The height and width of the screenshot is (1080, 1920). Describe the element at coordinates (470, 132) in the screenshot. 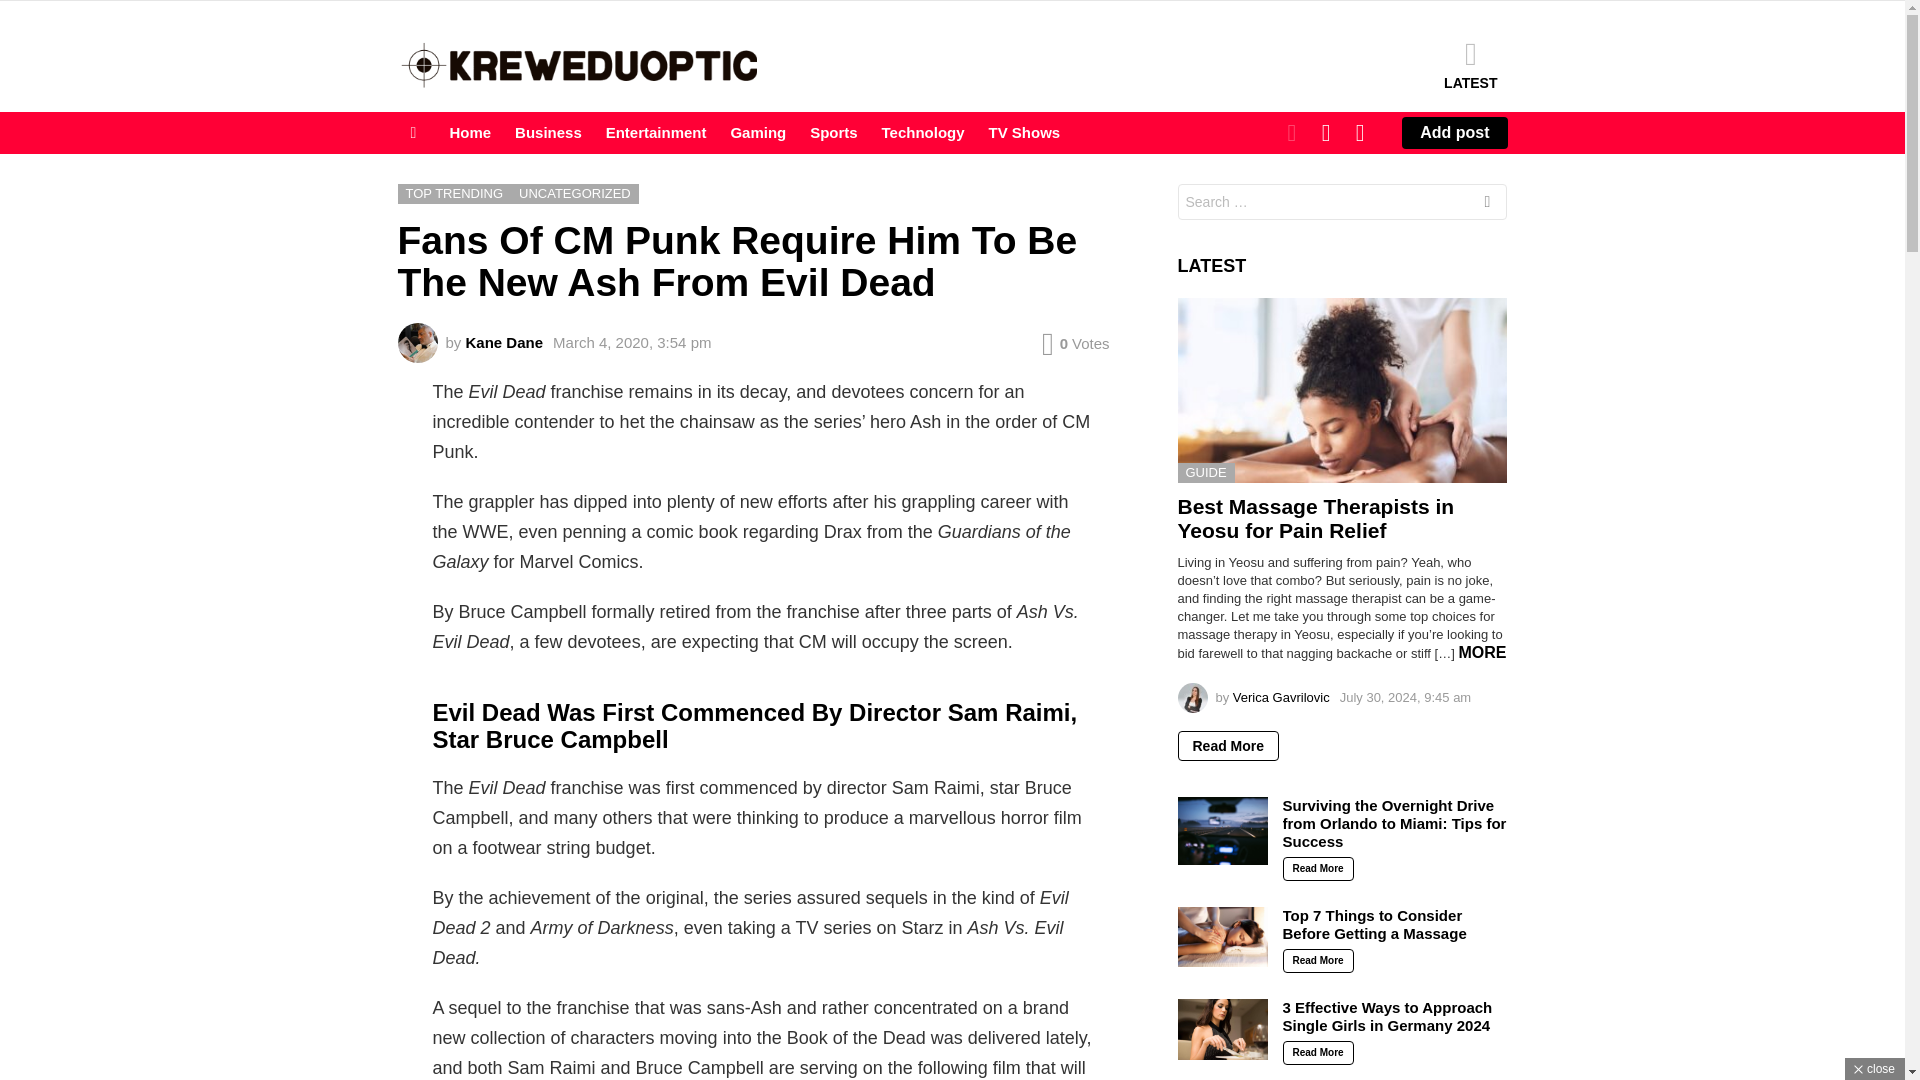

I see `Home` at that location.